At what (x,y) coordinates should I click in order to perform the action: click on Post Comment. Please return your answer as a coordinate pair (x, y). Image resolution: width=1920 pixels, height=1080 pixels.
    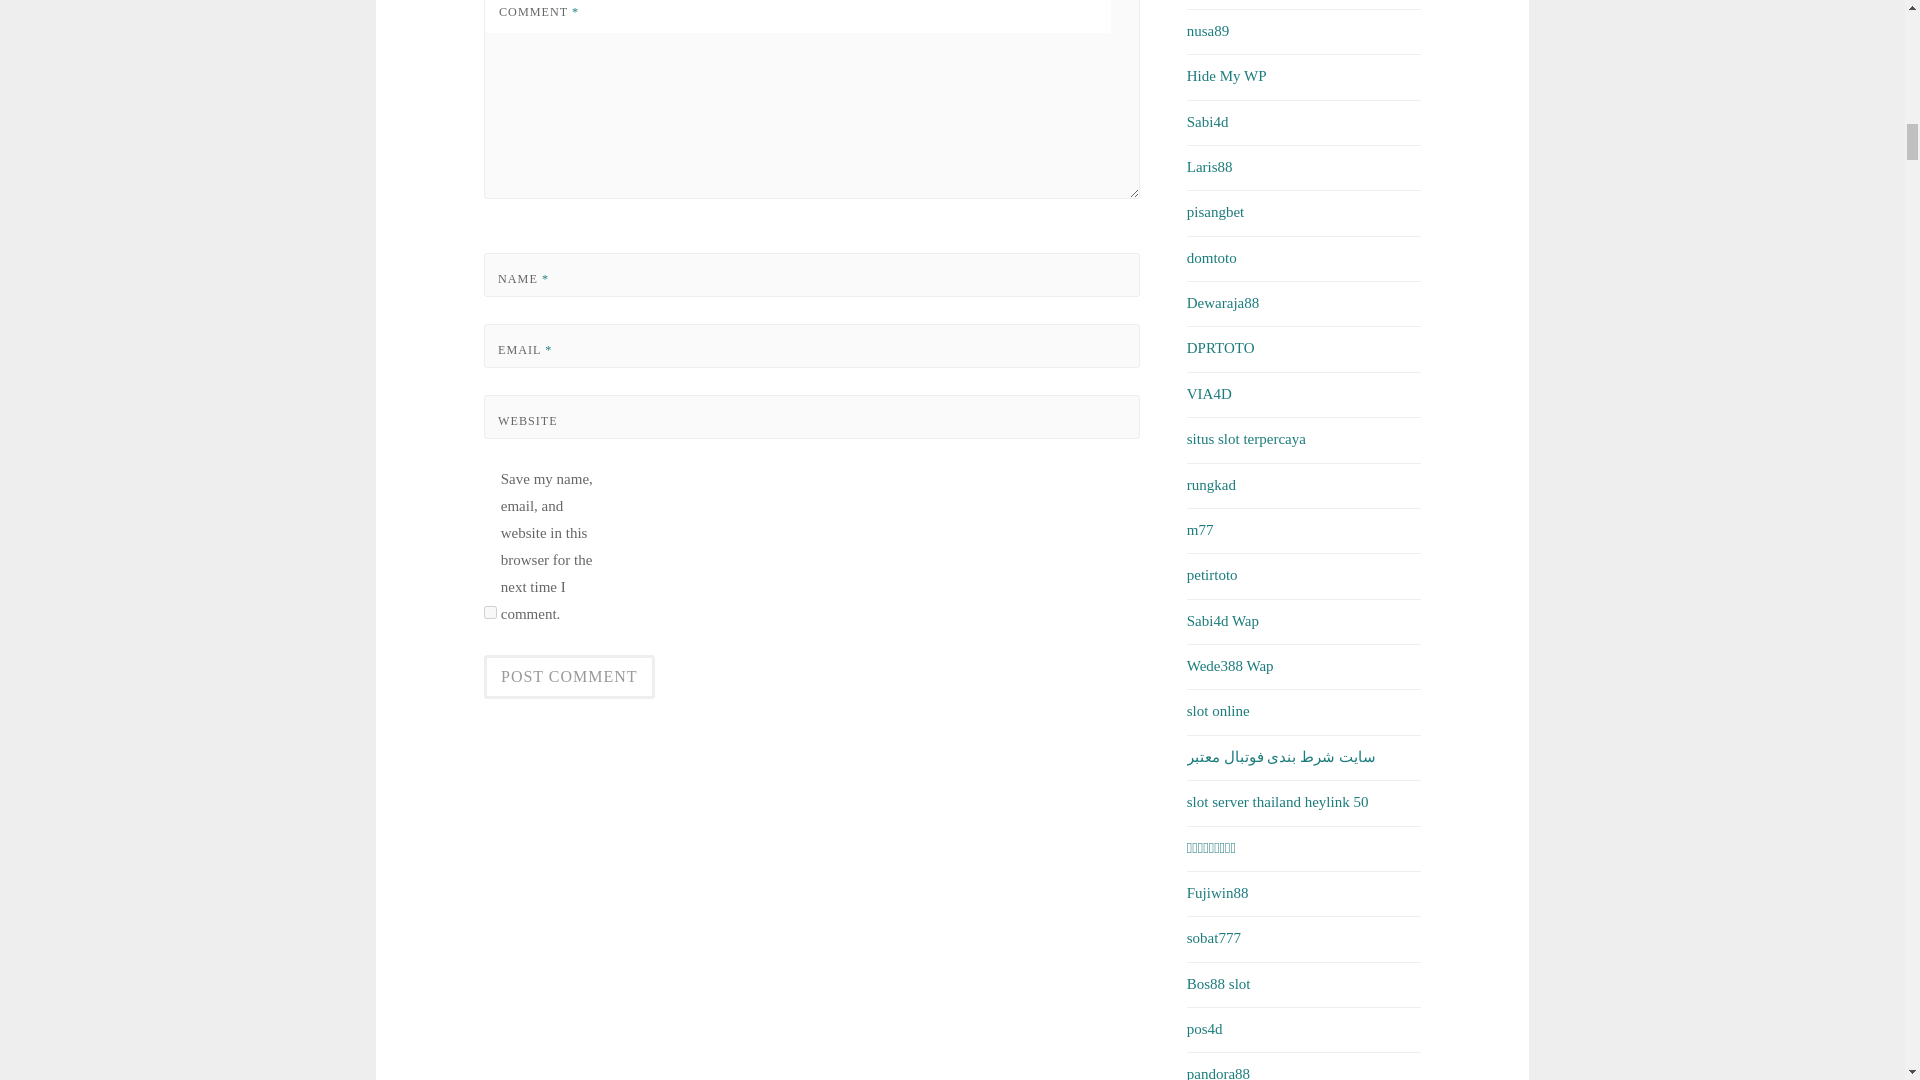
    Looking at the image, I should click on (568, 676).